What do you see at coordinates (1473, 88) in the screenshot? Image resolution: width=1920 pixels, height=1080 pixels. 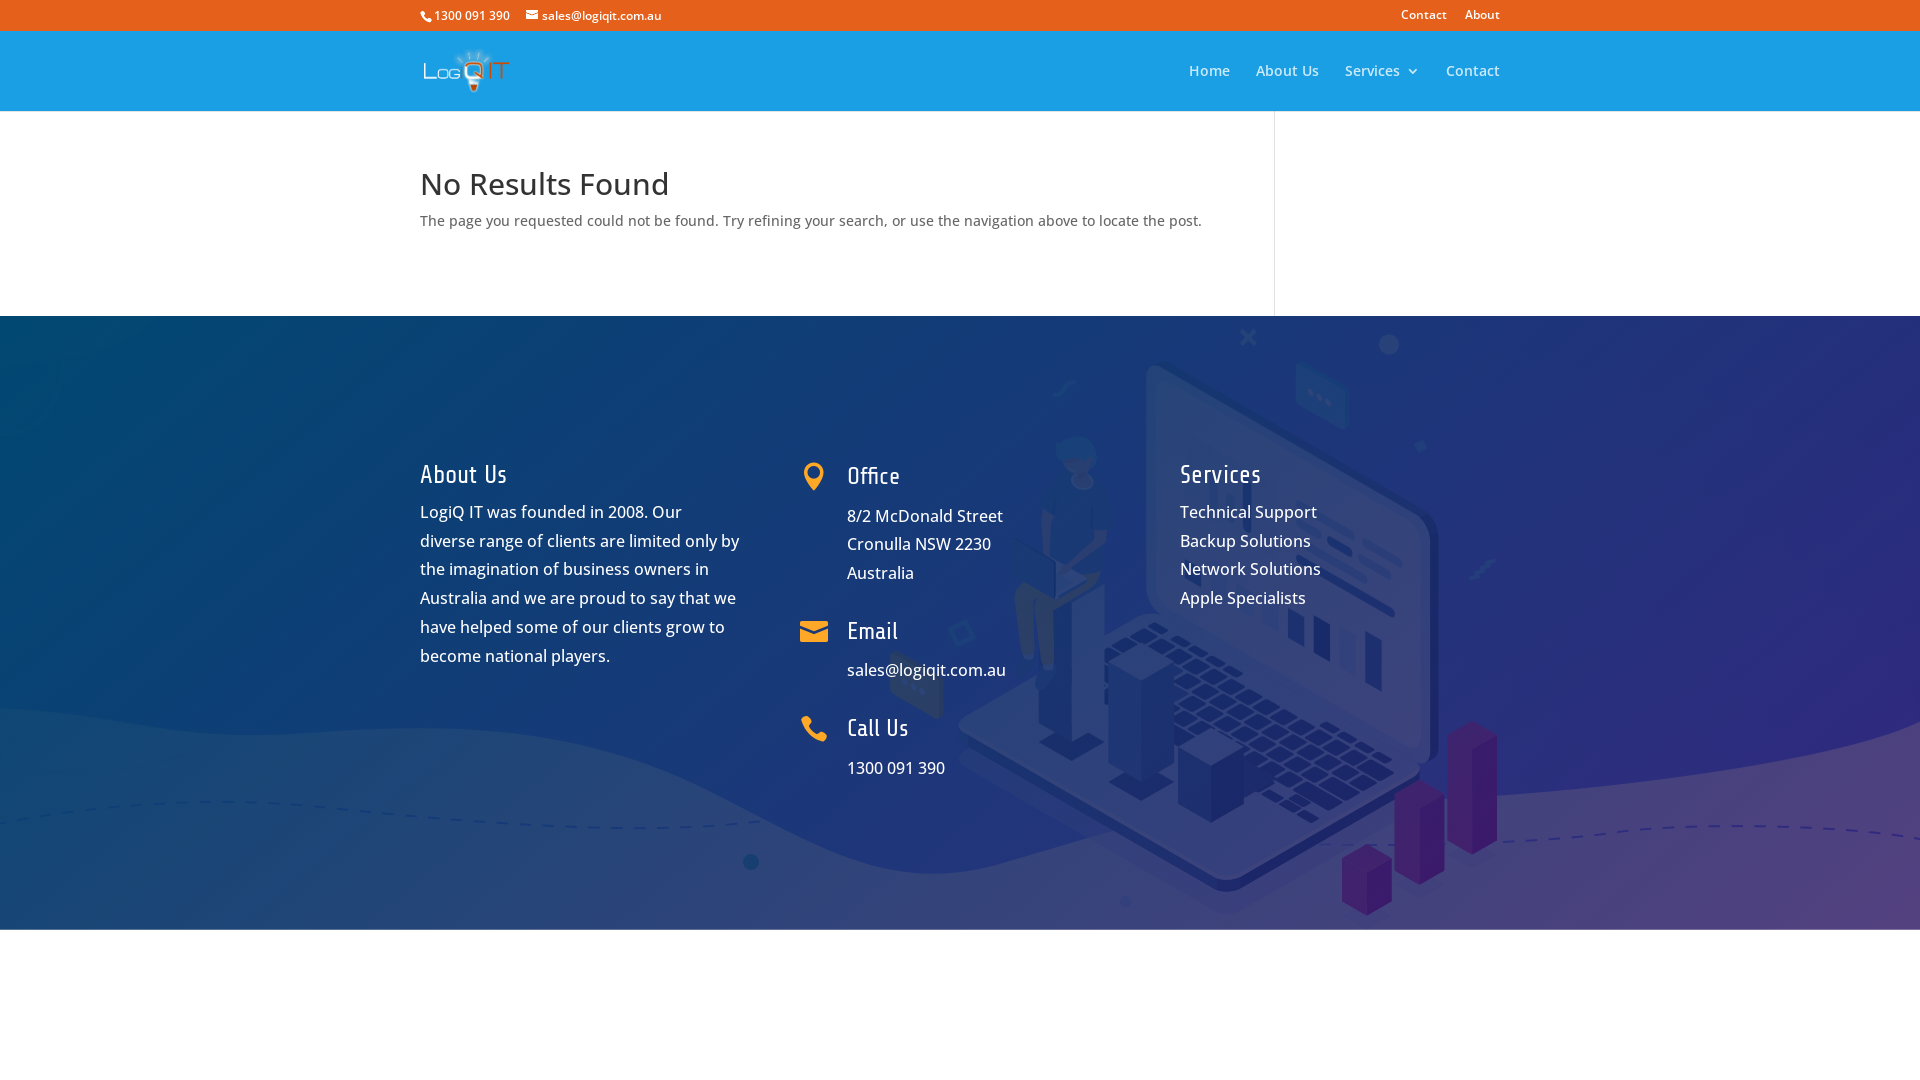 I see `Contact` at bounding box center [1473, 88].